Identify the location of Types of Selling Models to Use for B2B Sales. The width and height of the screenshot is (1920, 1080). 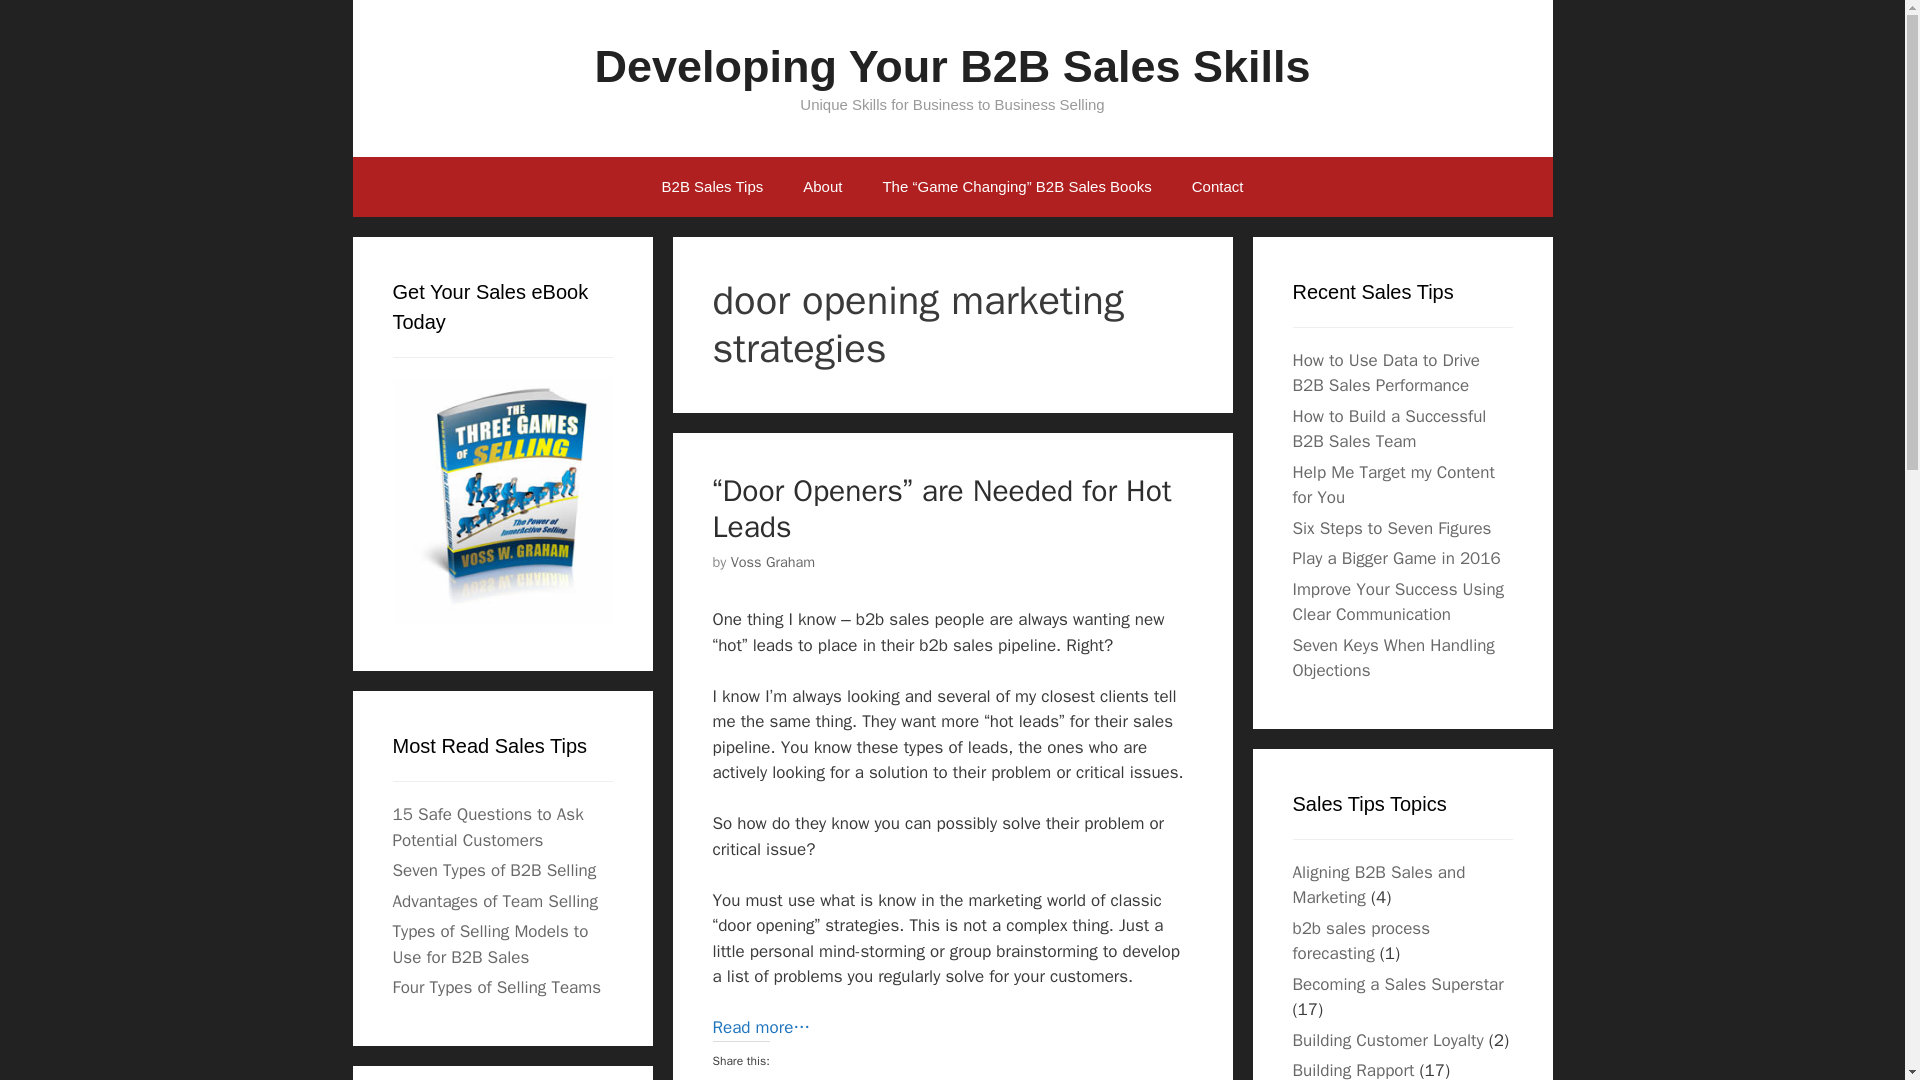
(489, 944).